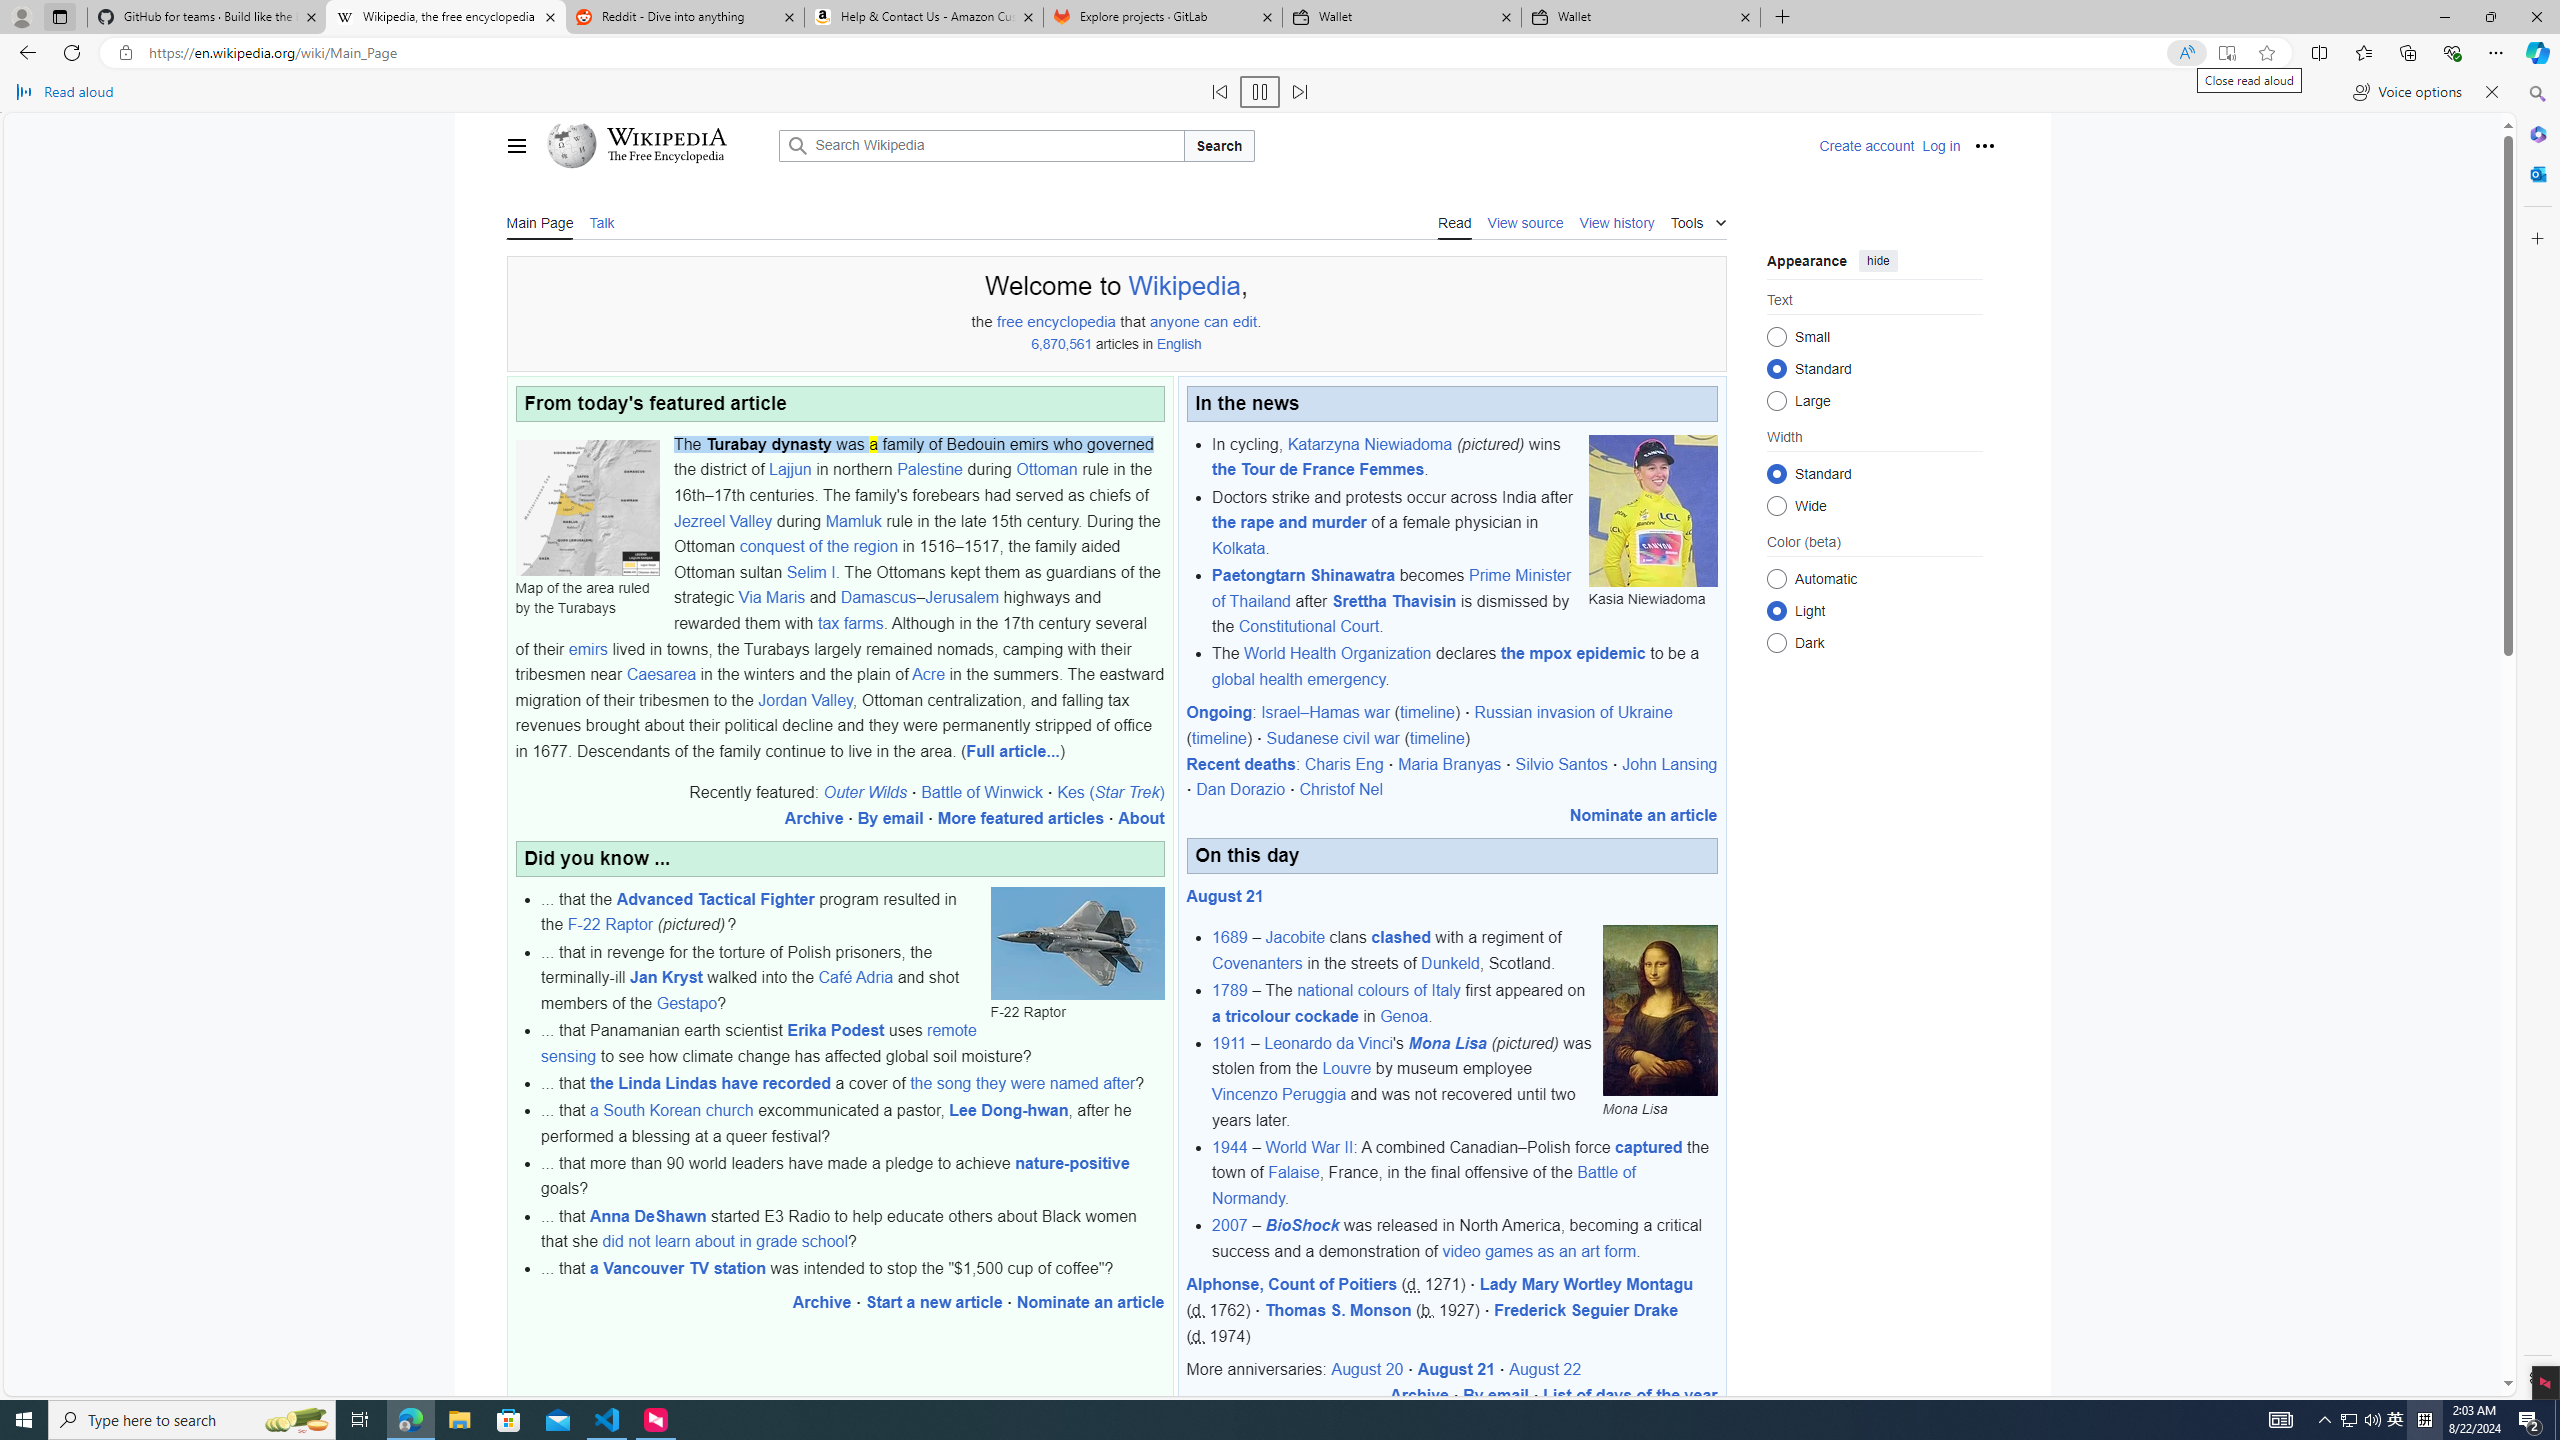 This screenshot has height=1440, width=2560. Describe the element at coordinates (976, 444) in the screenshot. I see `Bedouin` at that location.